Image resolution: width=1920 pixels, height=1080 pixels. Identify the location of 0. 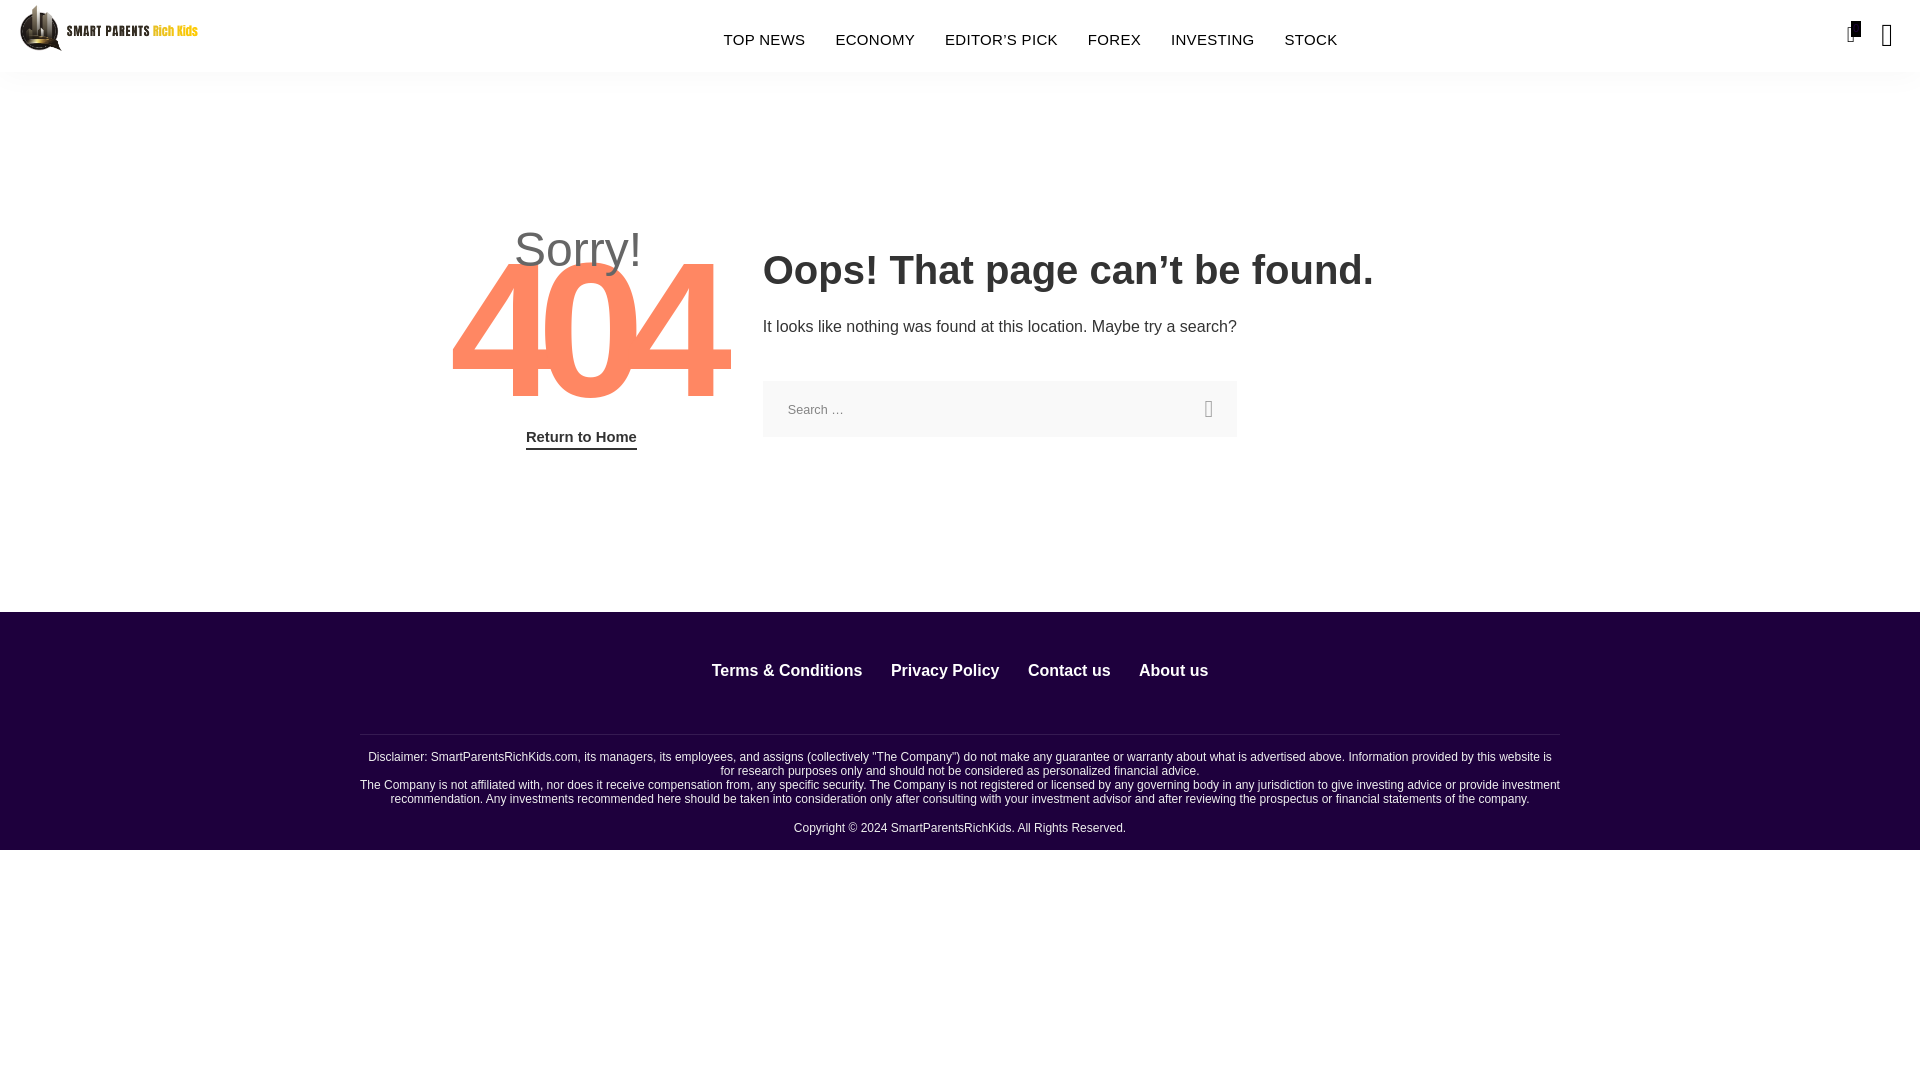
(1854, 35).